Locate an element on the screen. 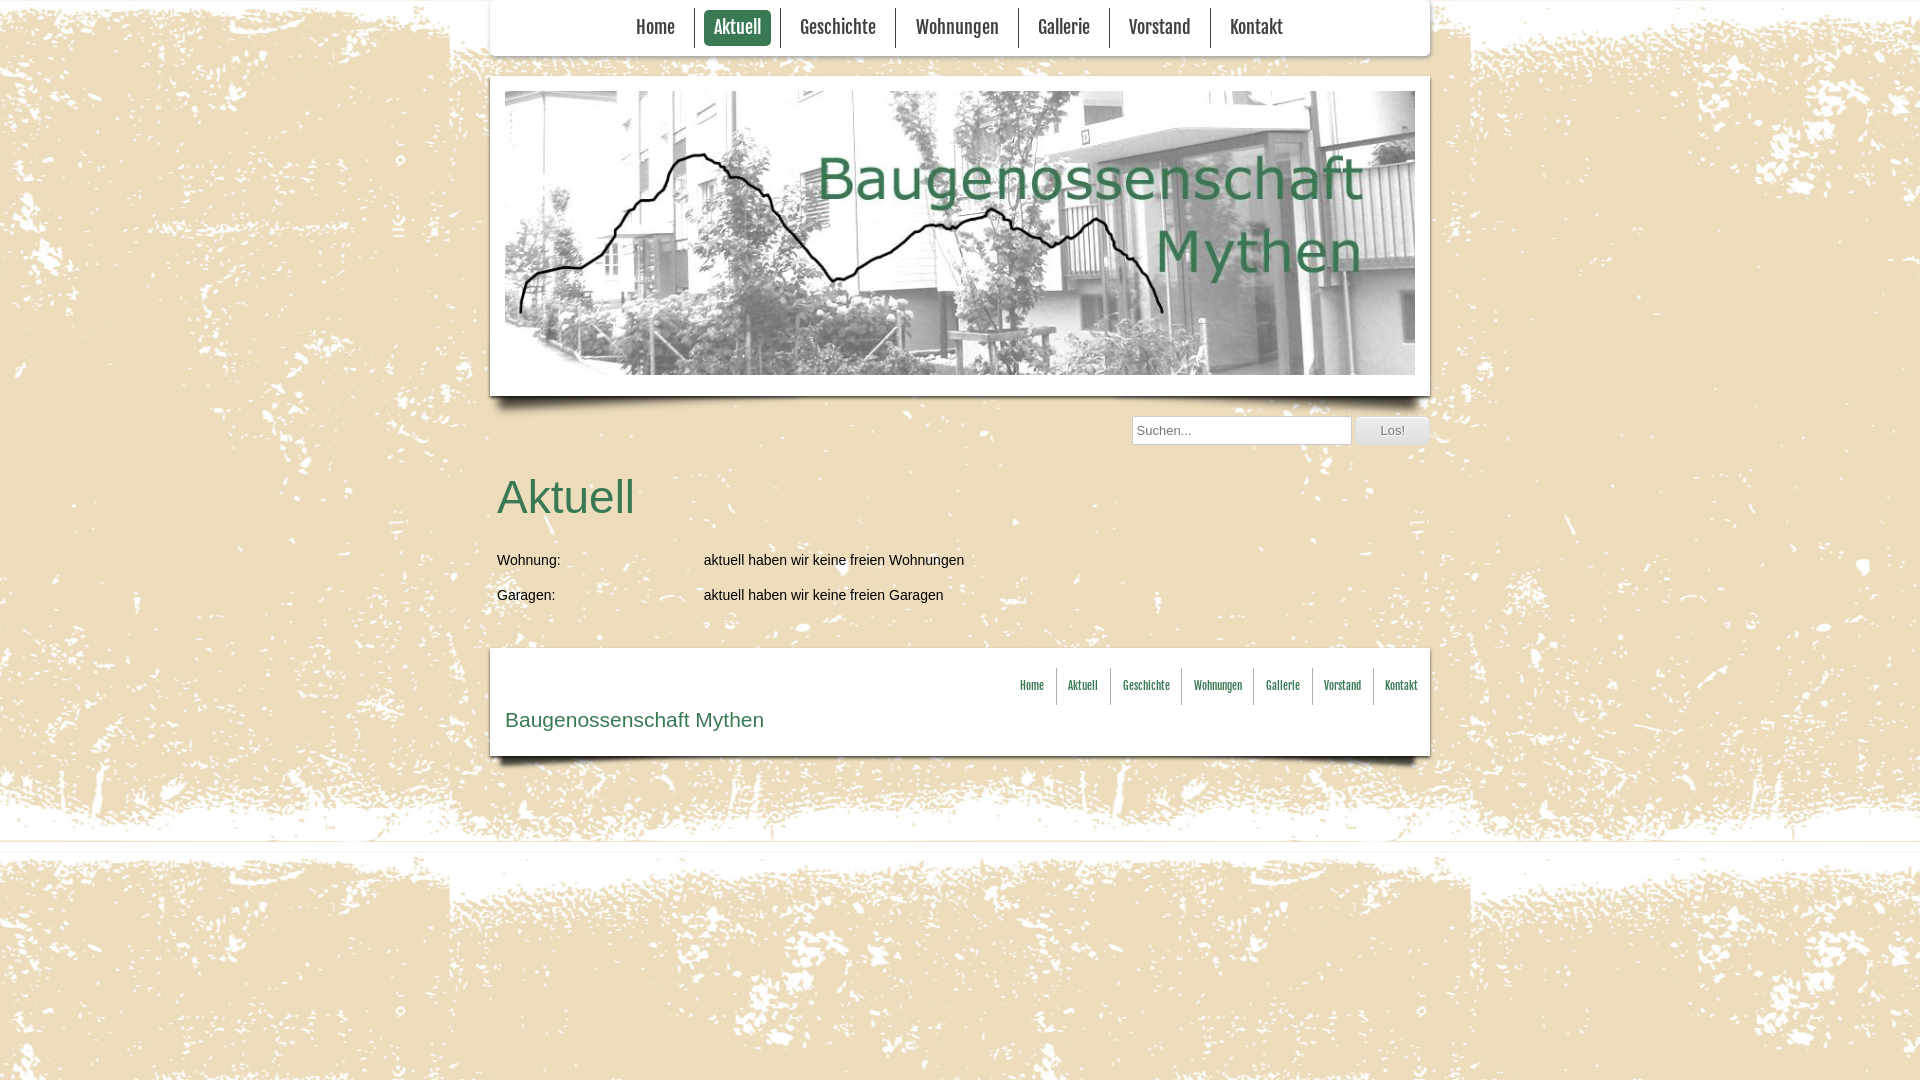 This screenshot has height=1080, width=1920. Home is located at coordinates (656, 28).